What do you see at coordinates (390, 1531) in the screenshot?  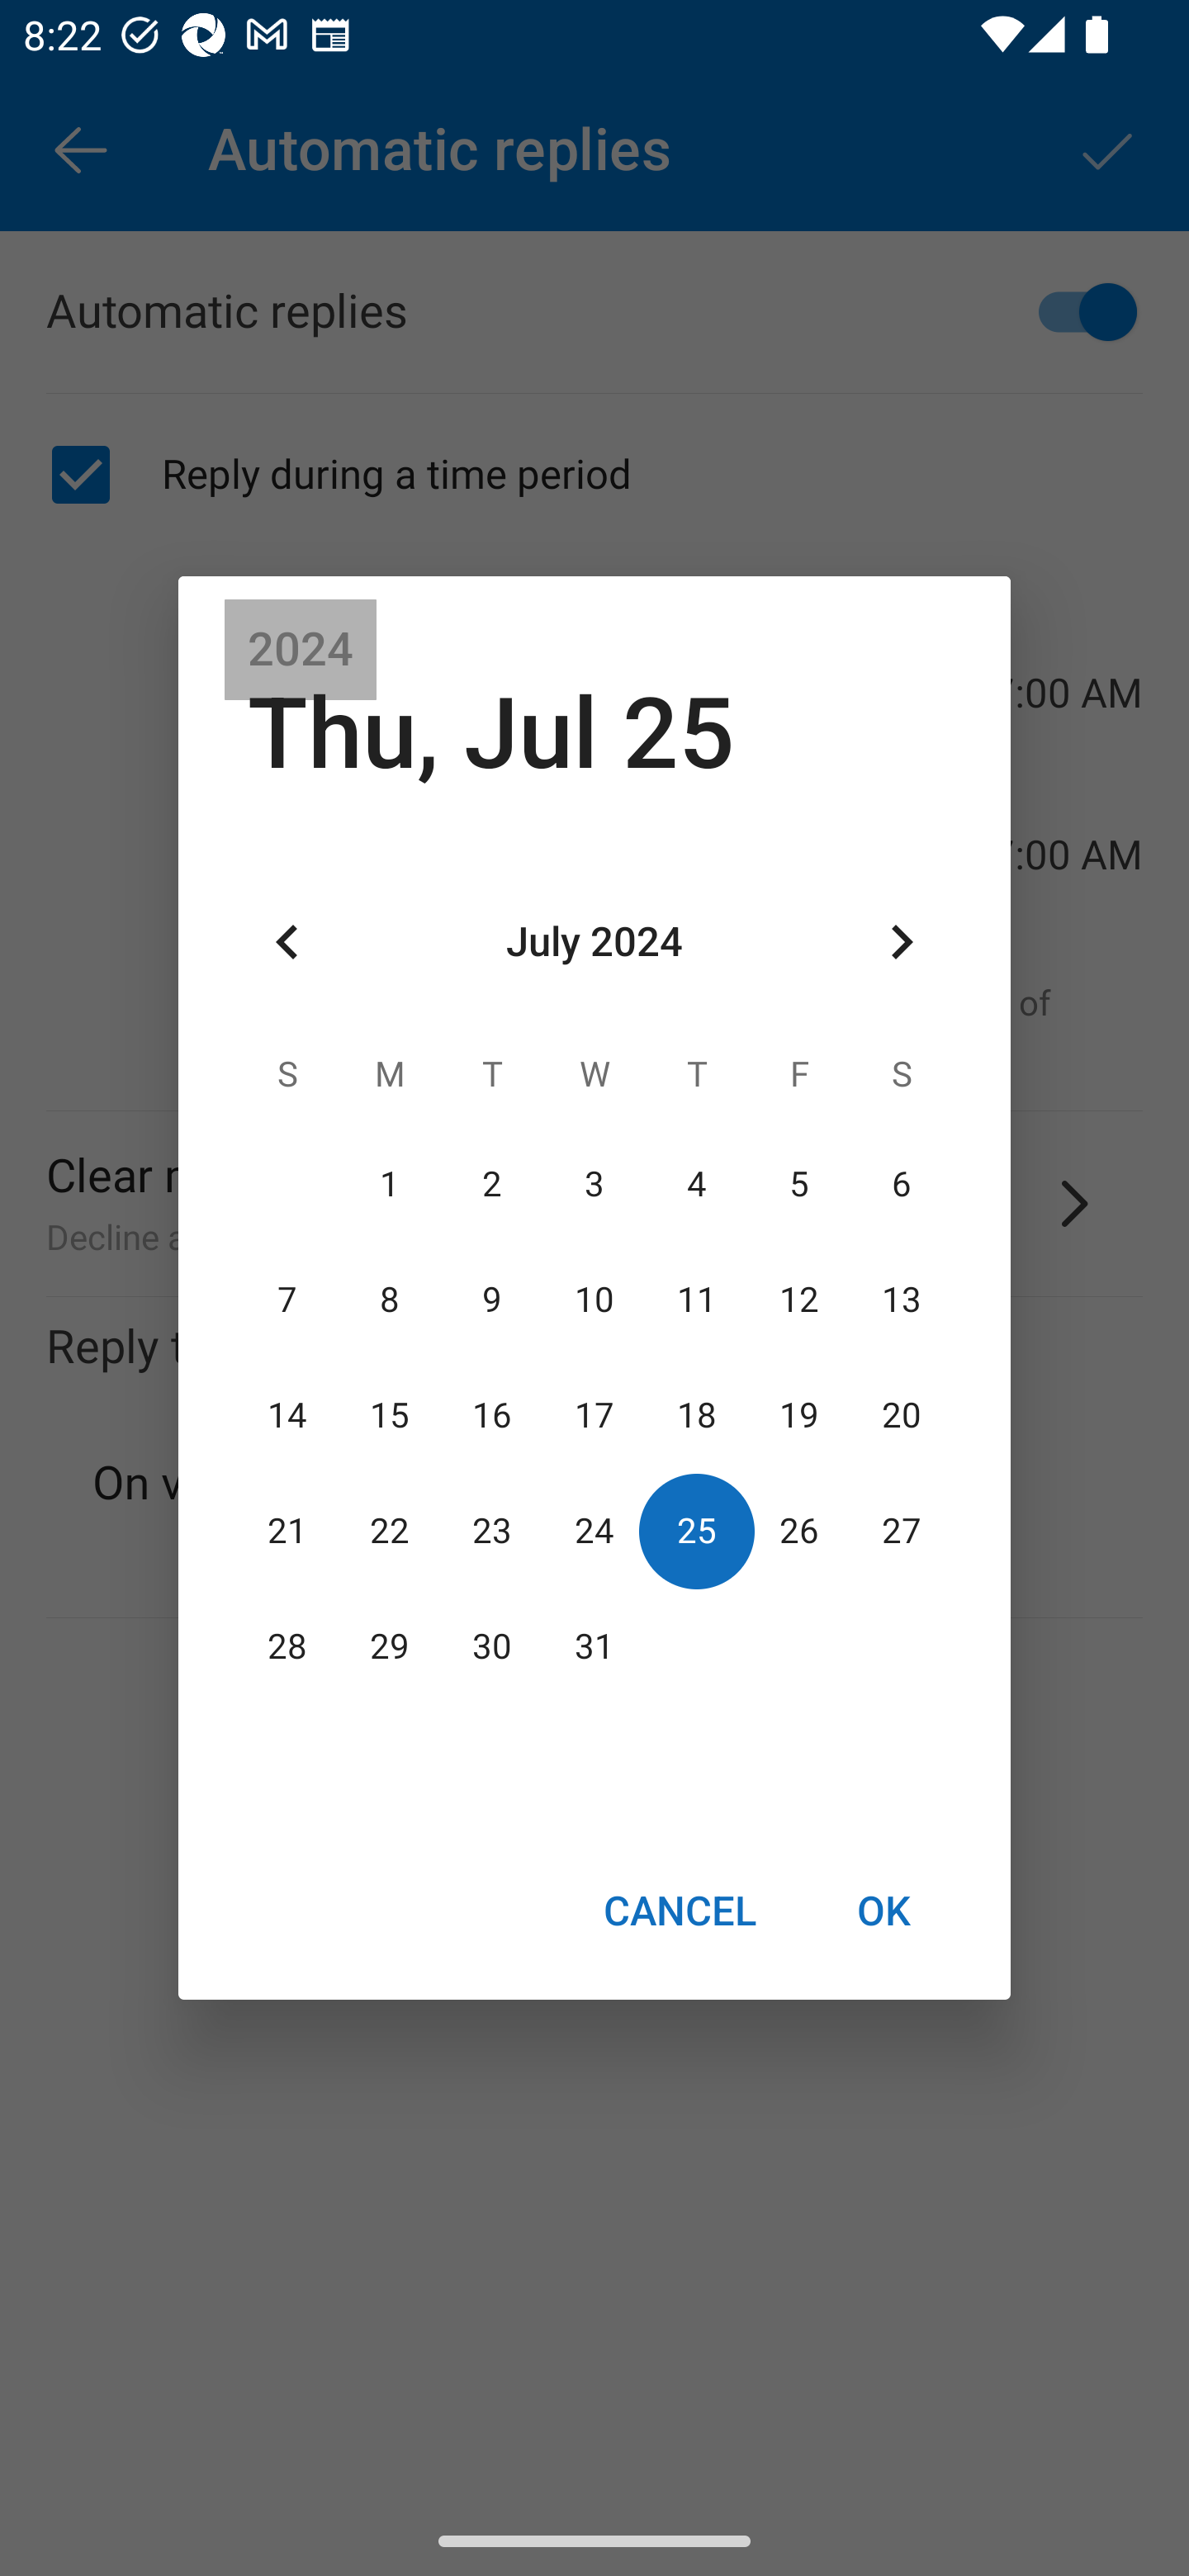 I see `22 22 July 2024` at bounding box center [390, 1531].